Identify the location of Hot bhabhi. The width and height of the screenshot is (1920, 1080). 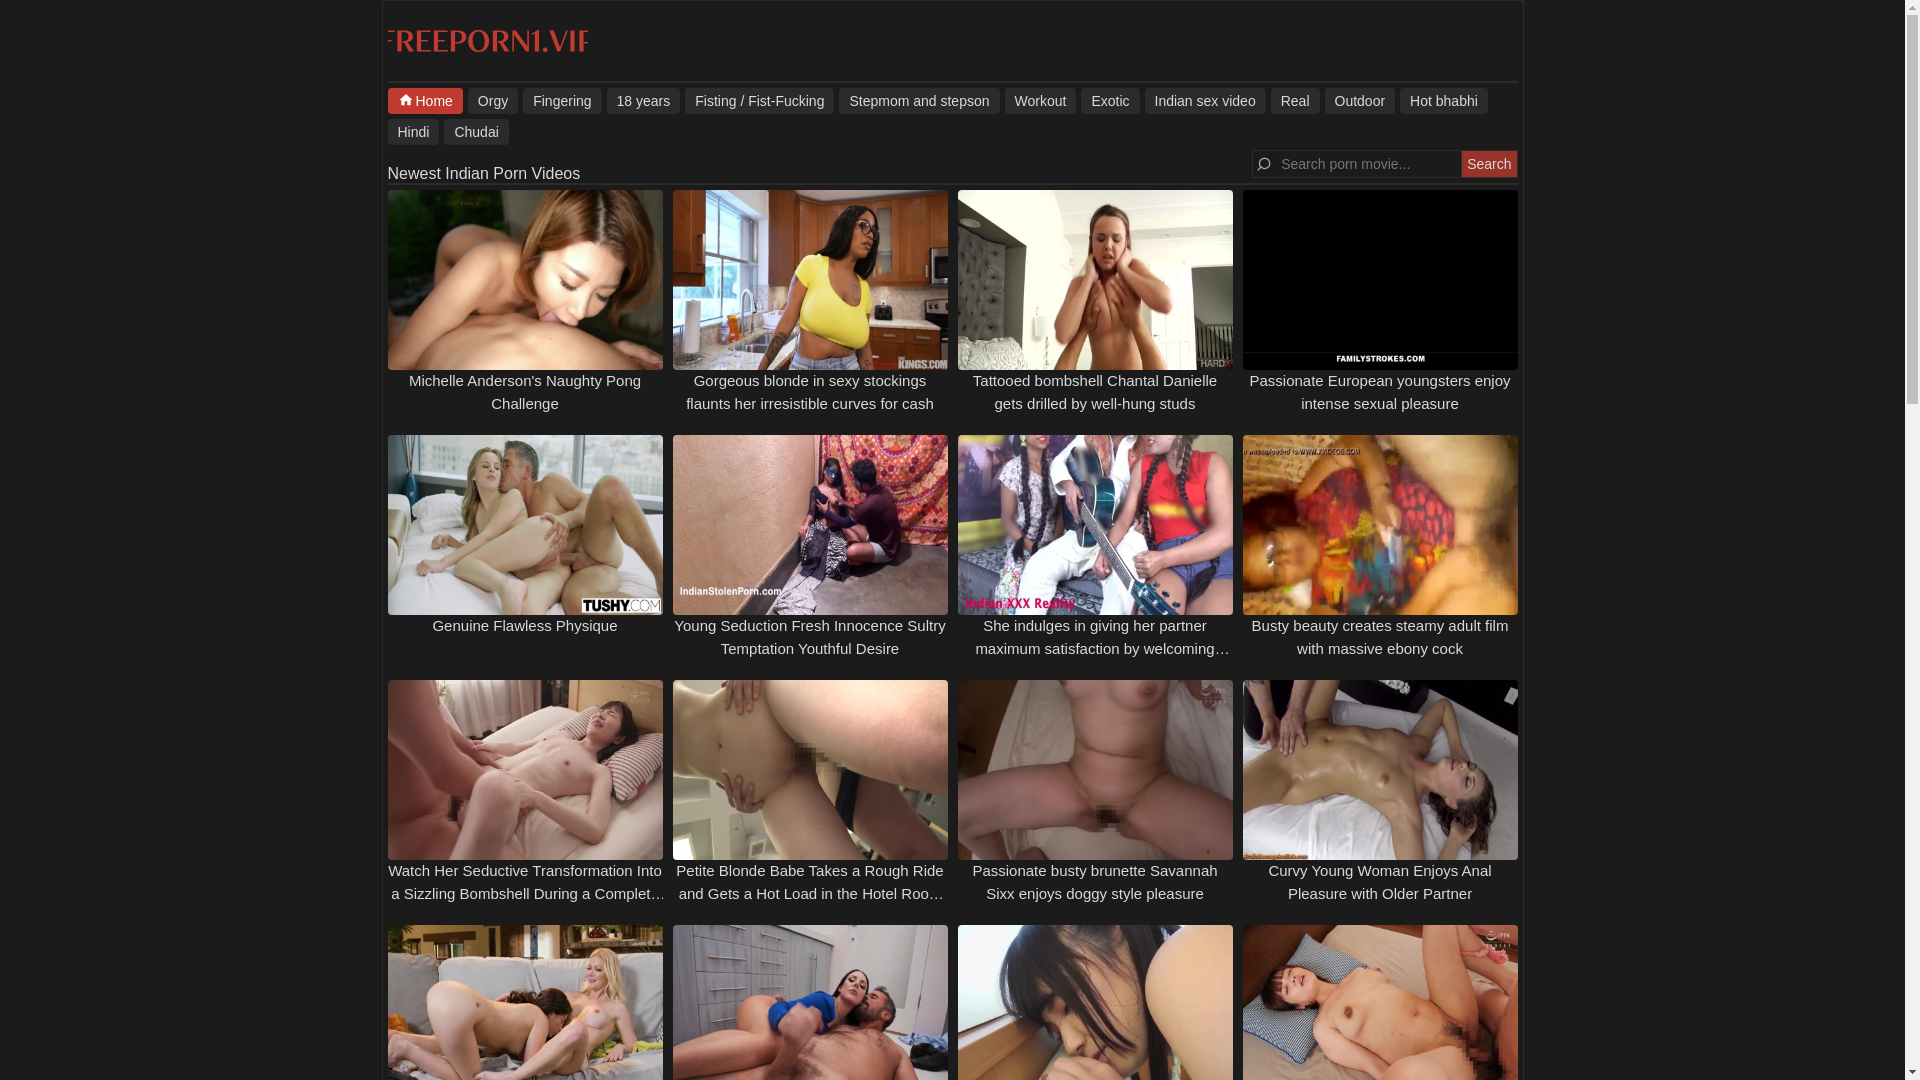
(1444, 100).